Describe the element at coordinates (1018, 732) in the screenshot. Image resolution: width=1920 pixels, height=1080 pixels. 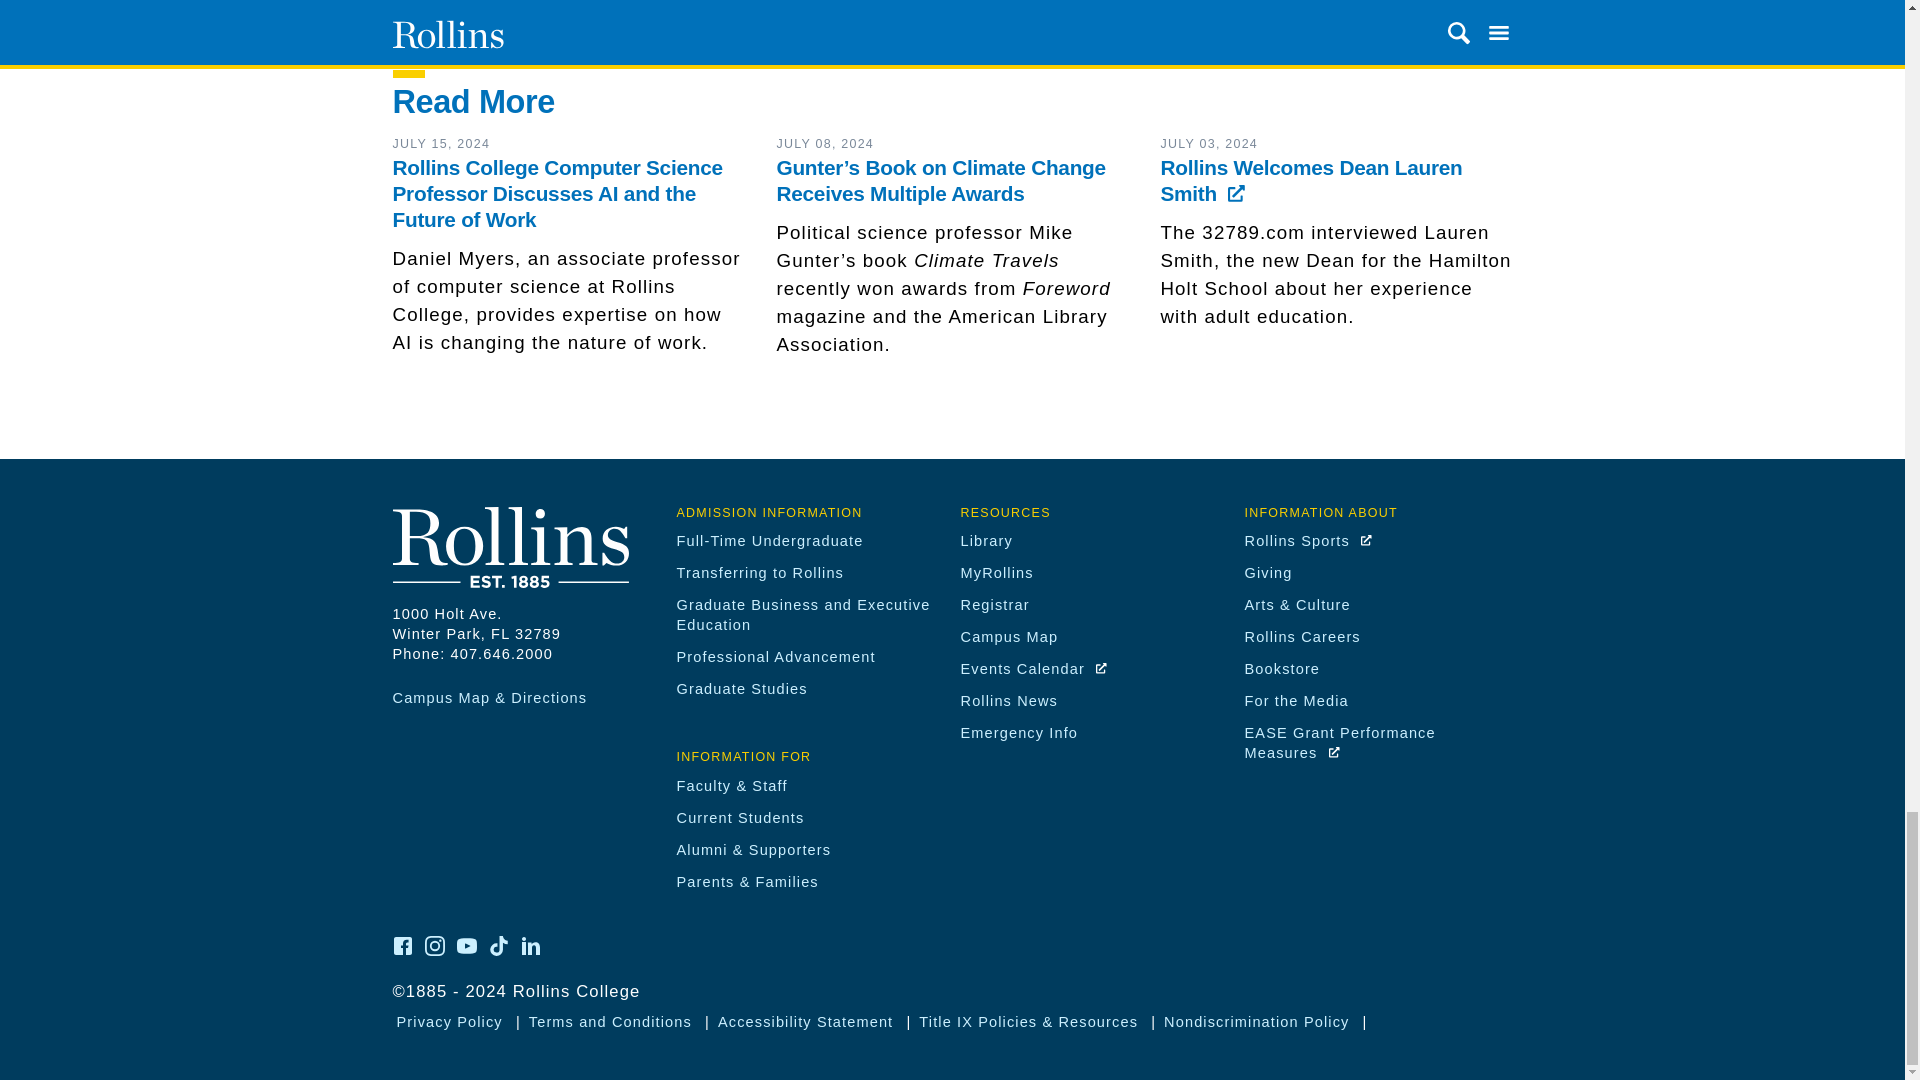
I see `Emergency Info` at that location.